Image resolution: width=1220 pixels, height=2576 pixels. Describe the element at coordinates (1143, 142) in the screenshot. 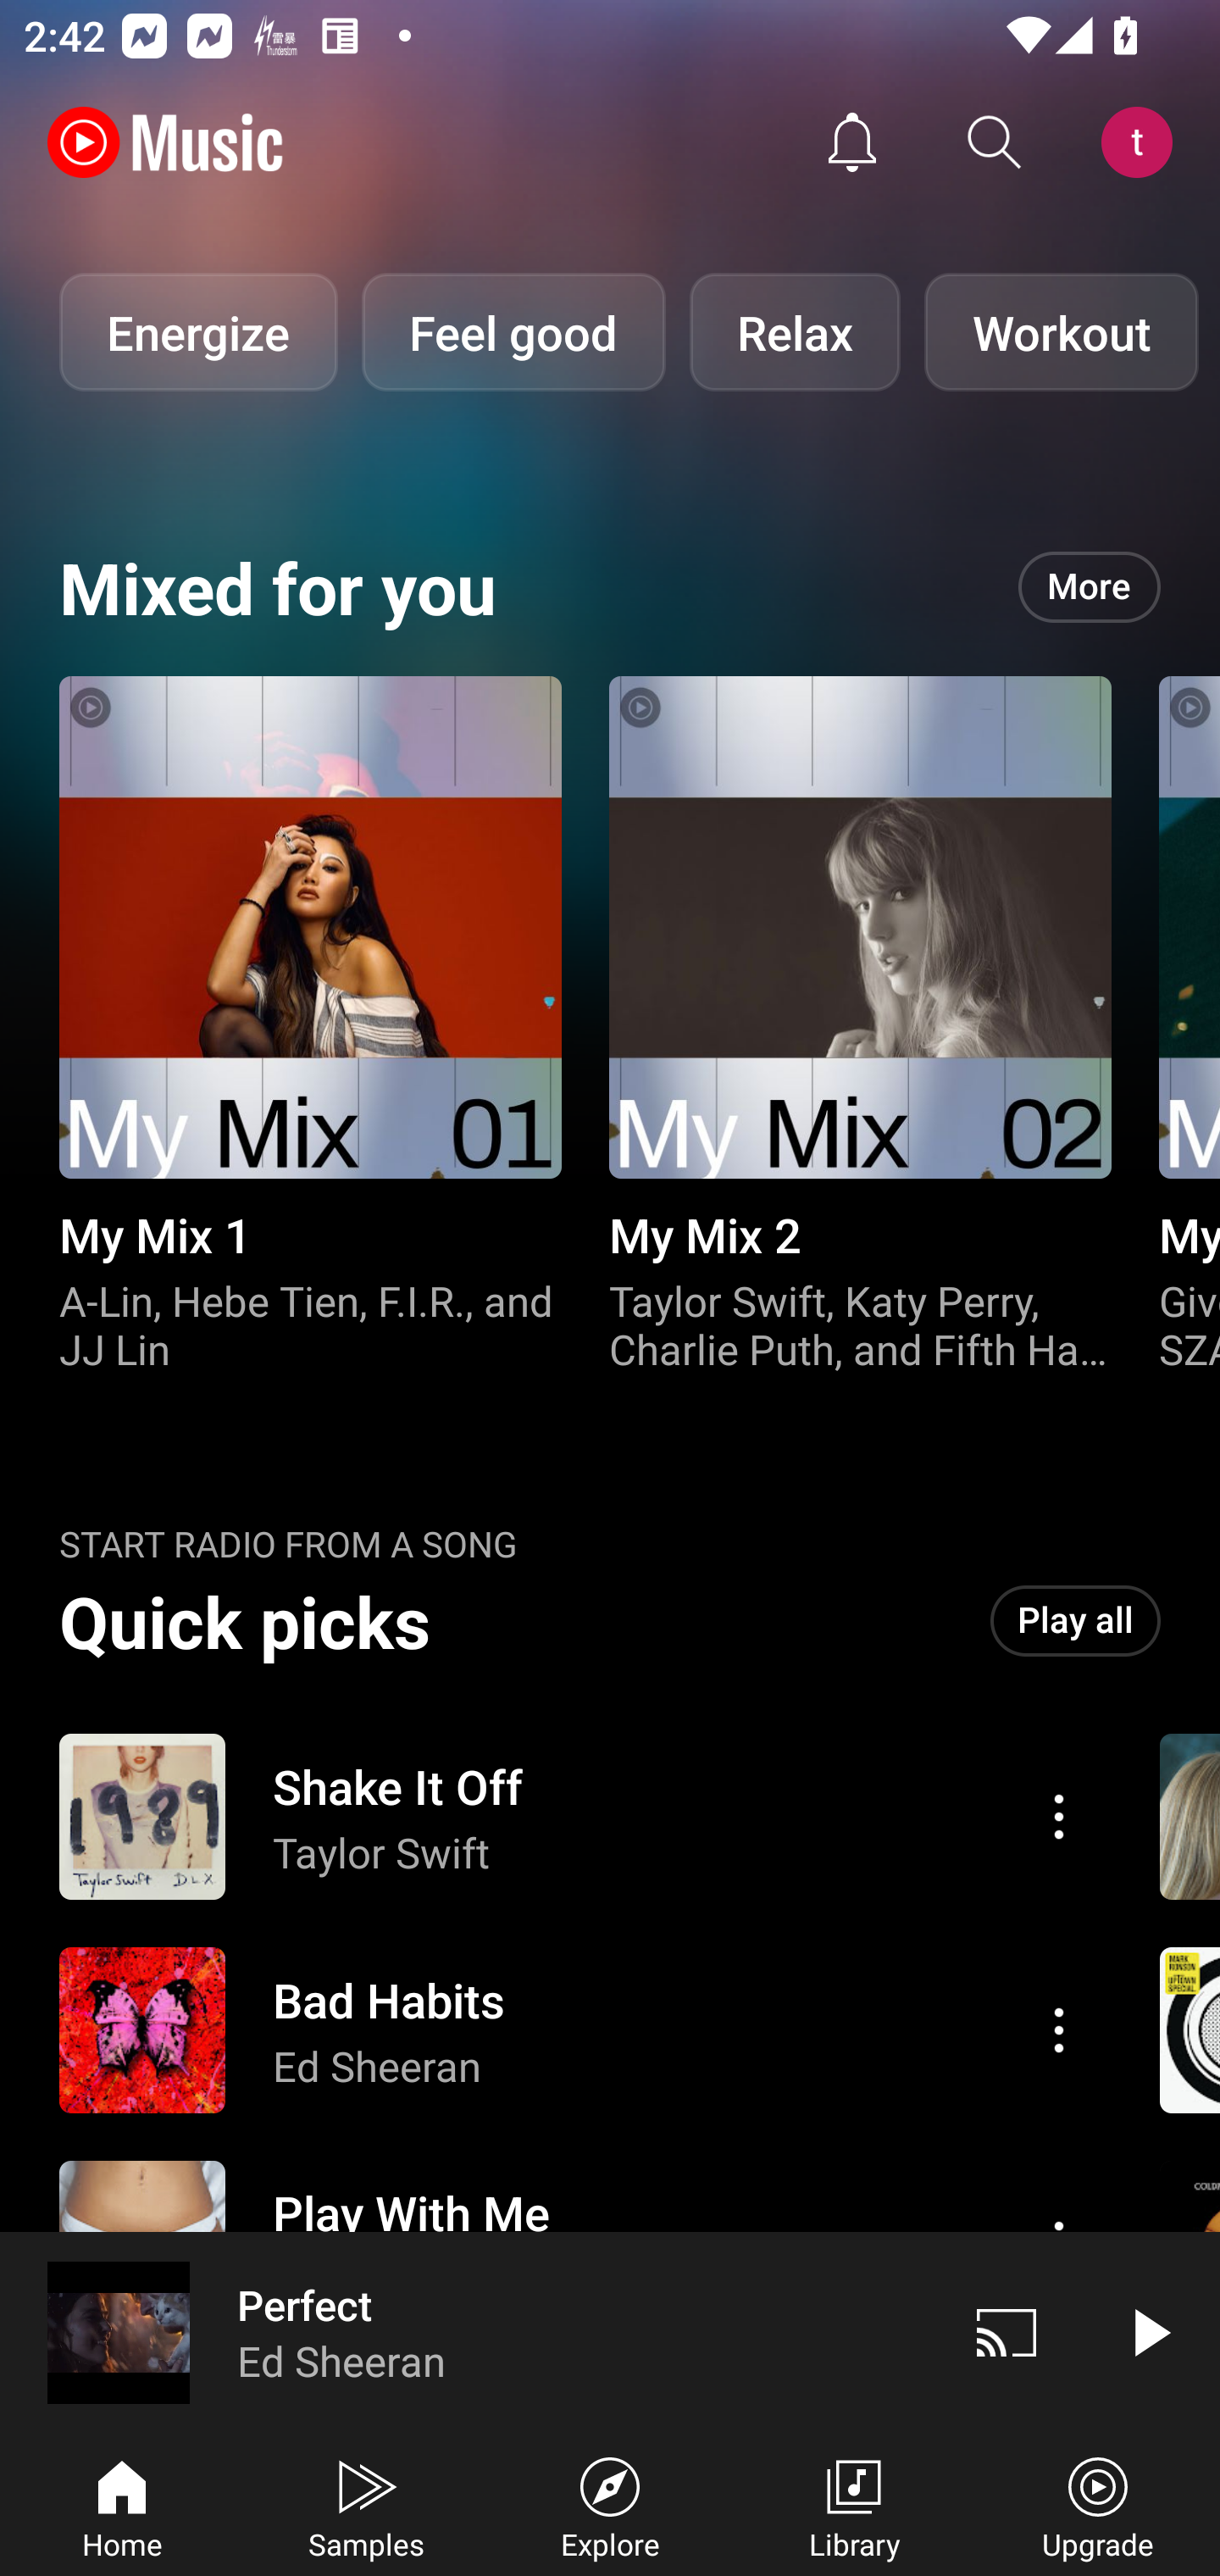

I see `Account` at that location.